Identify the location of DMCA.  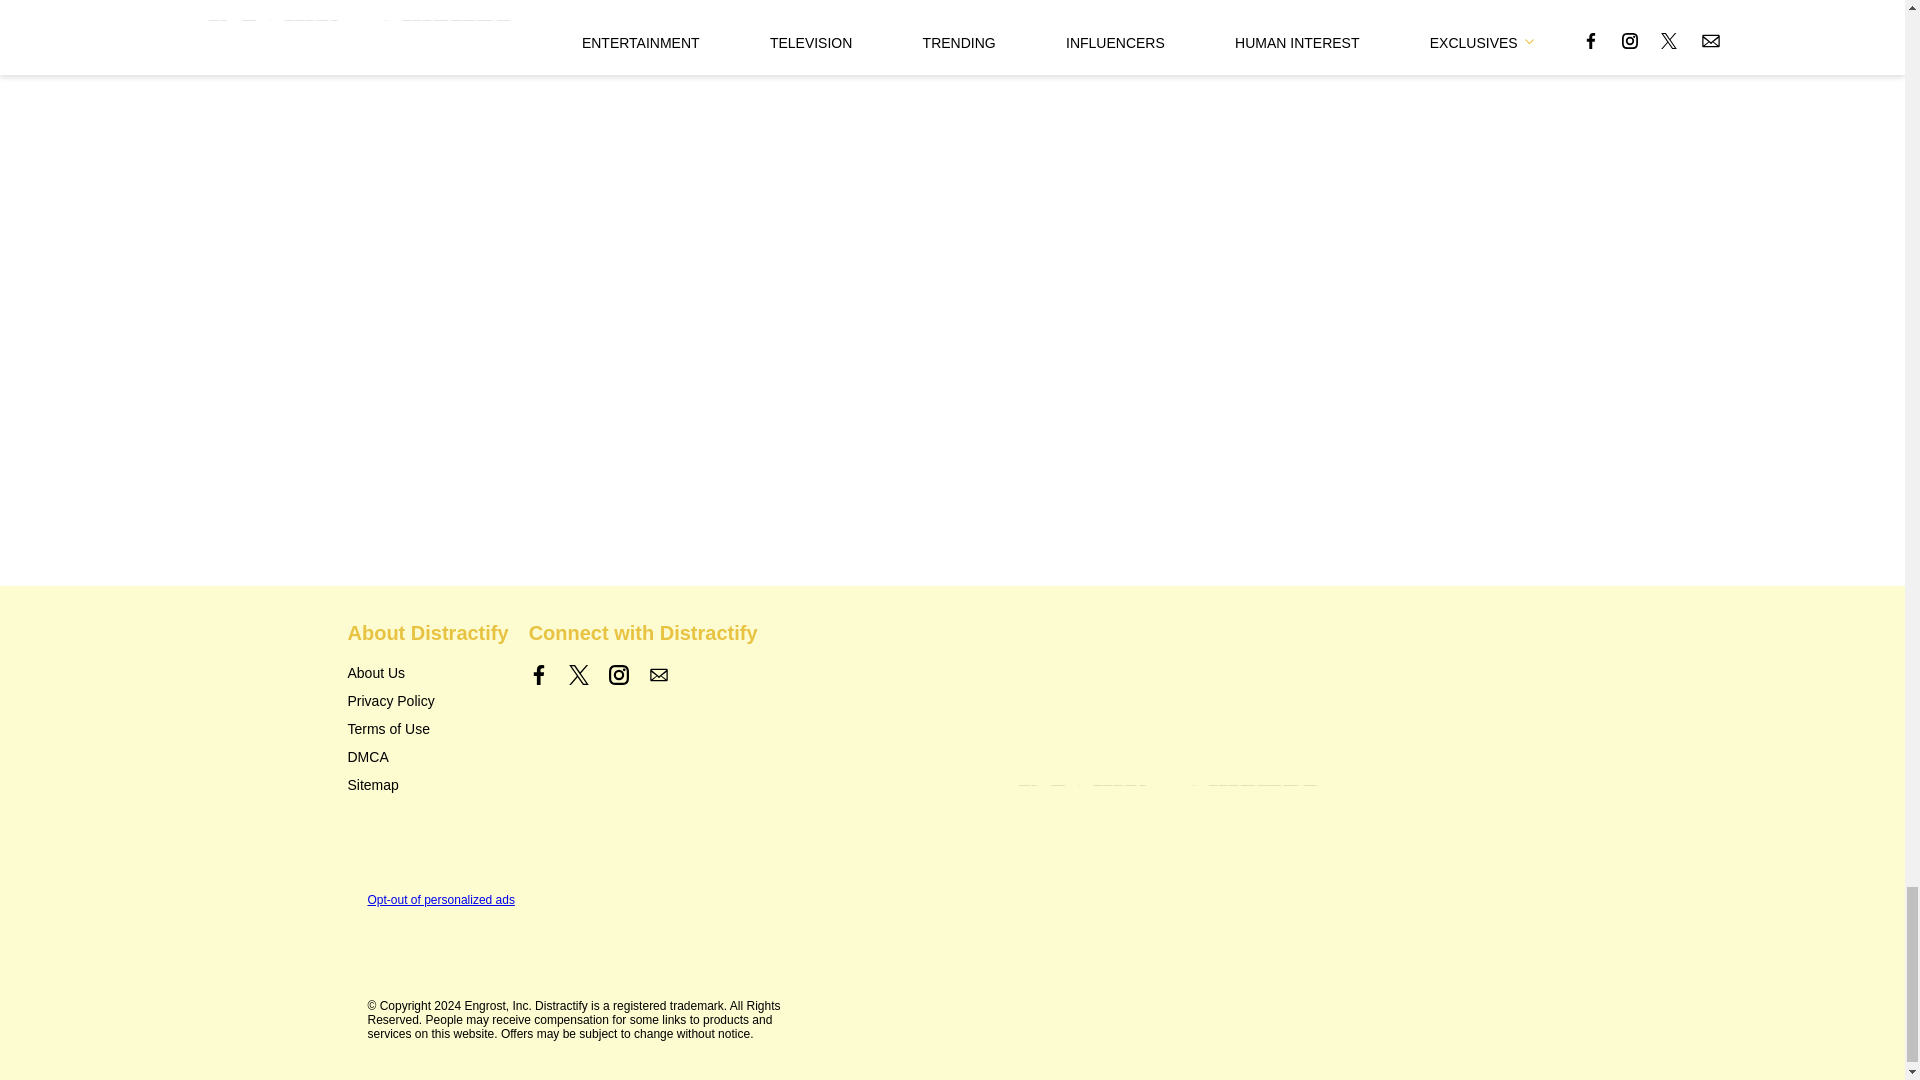
(368, 756).